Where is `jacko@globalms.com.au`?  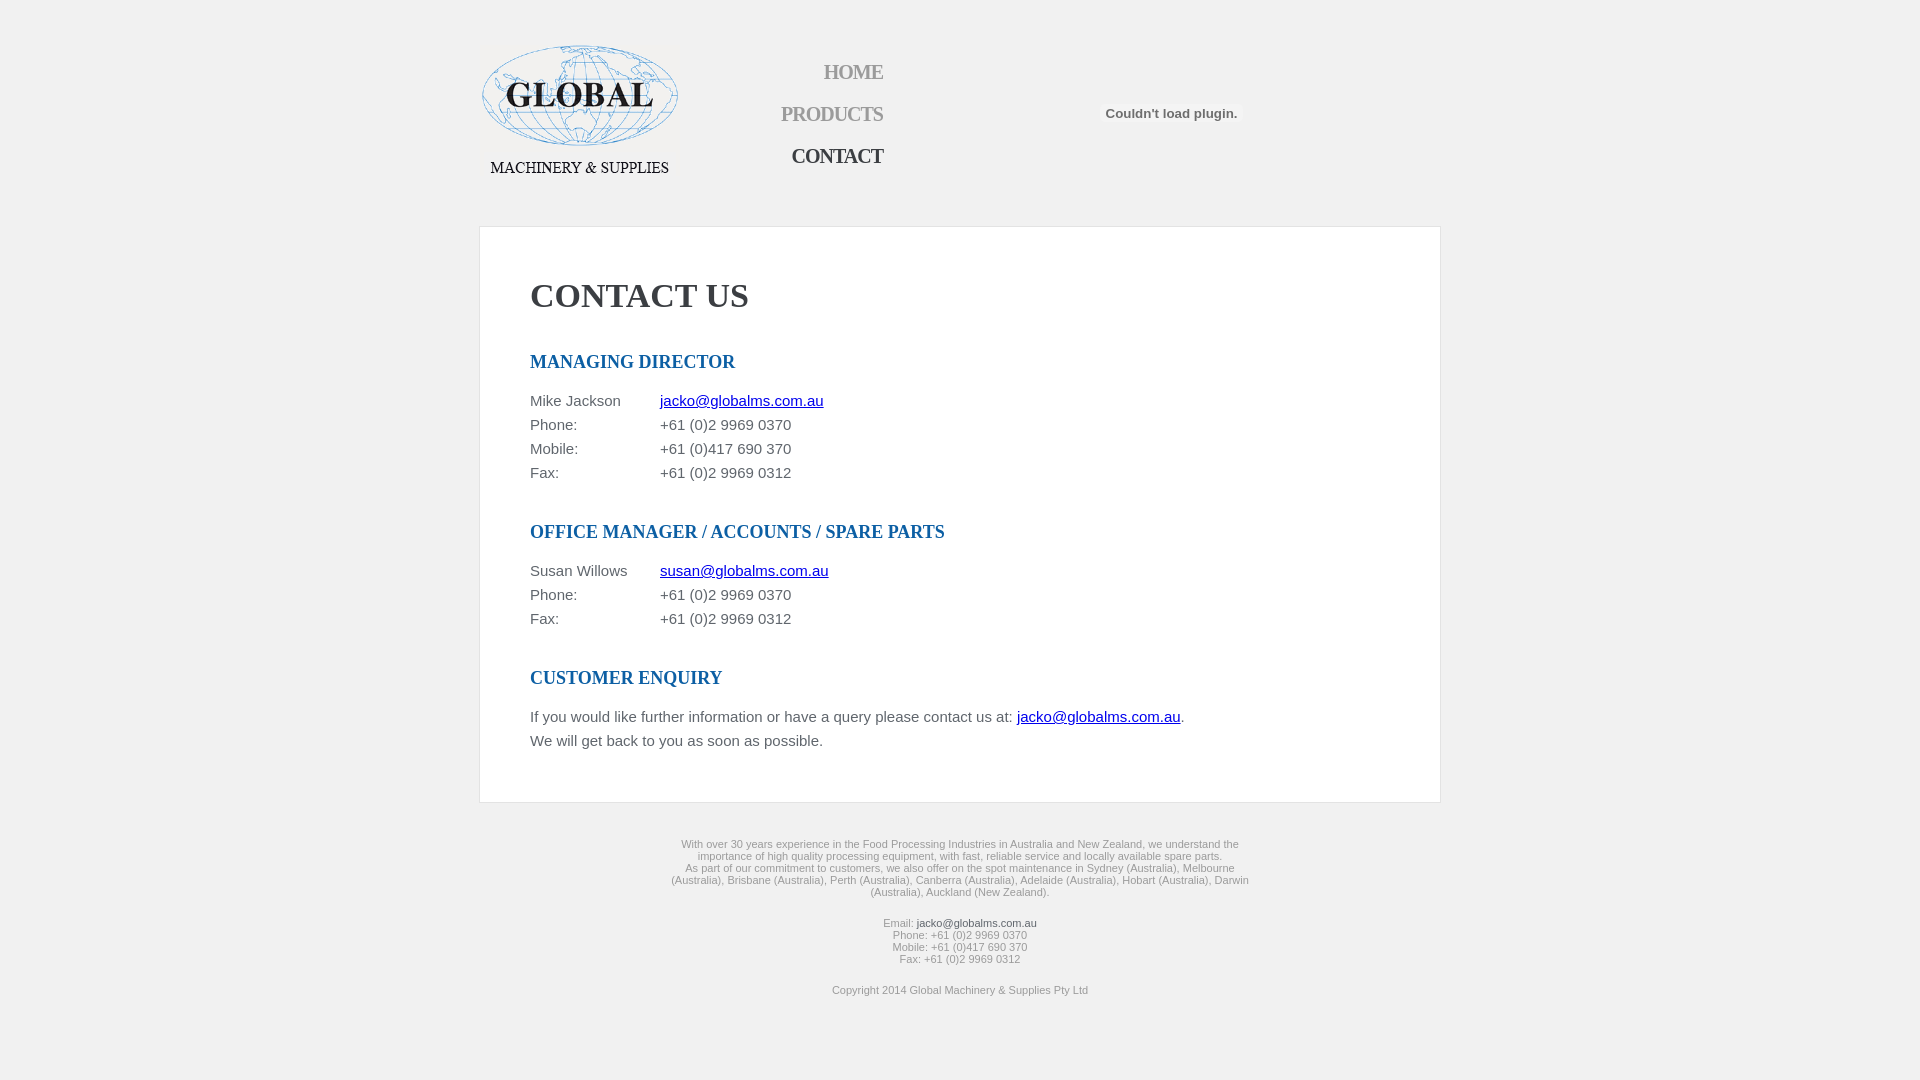 jacko@globalms.com.au is located at coordinates (1099, 716).